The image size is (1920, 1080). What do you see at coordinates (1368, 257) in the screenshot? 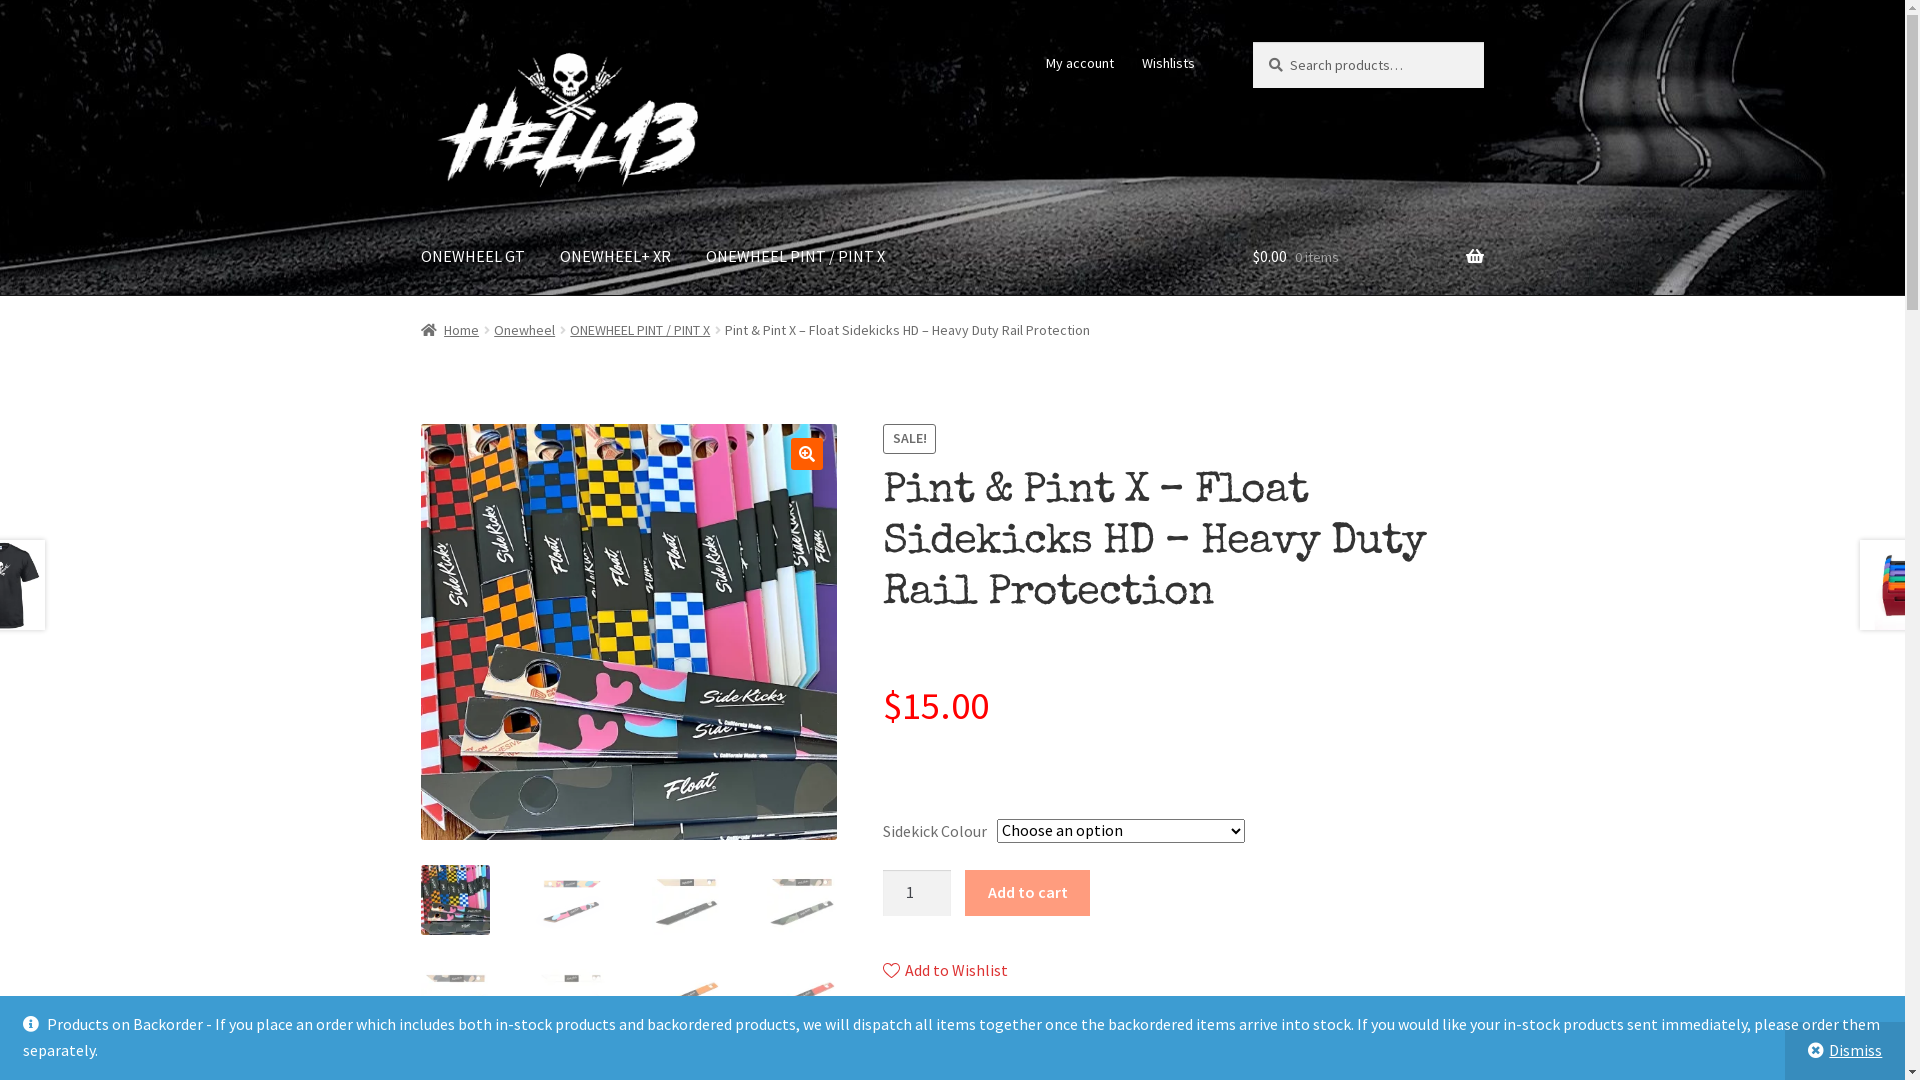
I see `$0.00 0 items` at bounding box center [1368, 257].